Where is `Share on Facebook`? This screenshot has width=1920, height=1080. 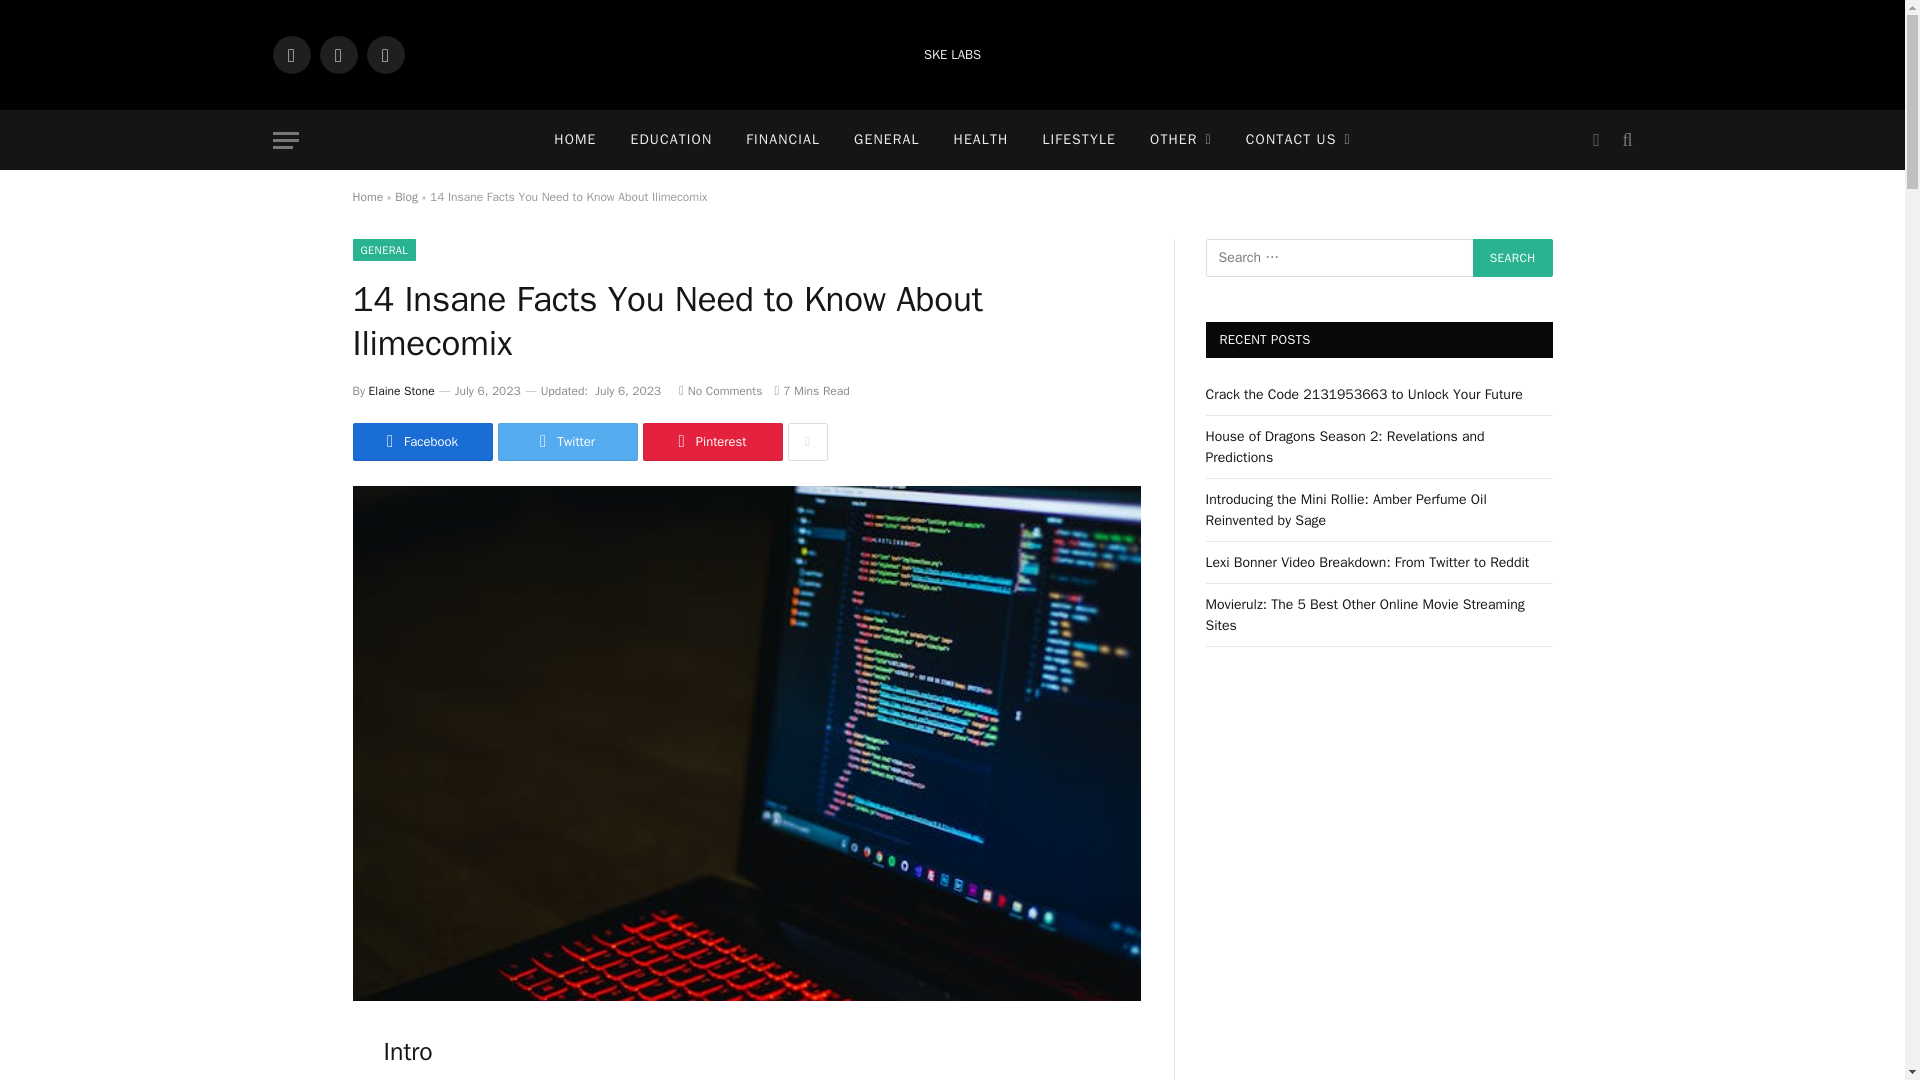 Share on Facebook is located at coordinates (421, 442).